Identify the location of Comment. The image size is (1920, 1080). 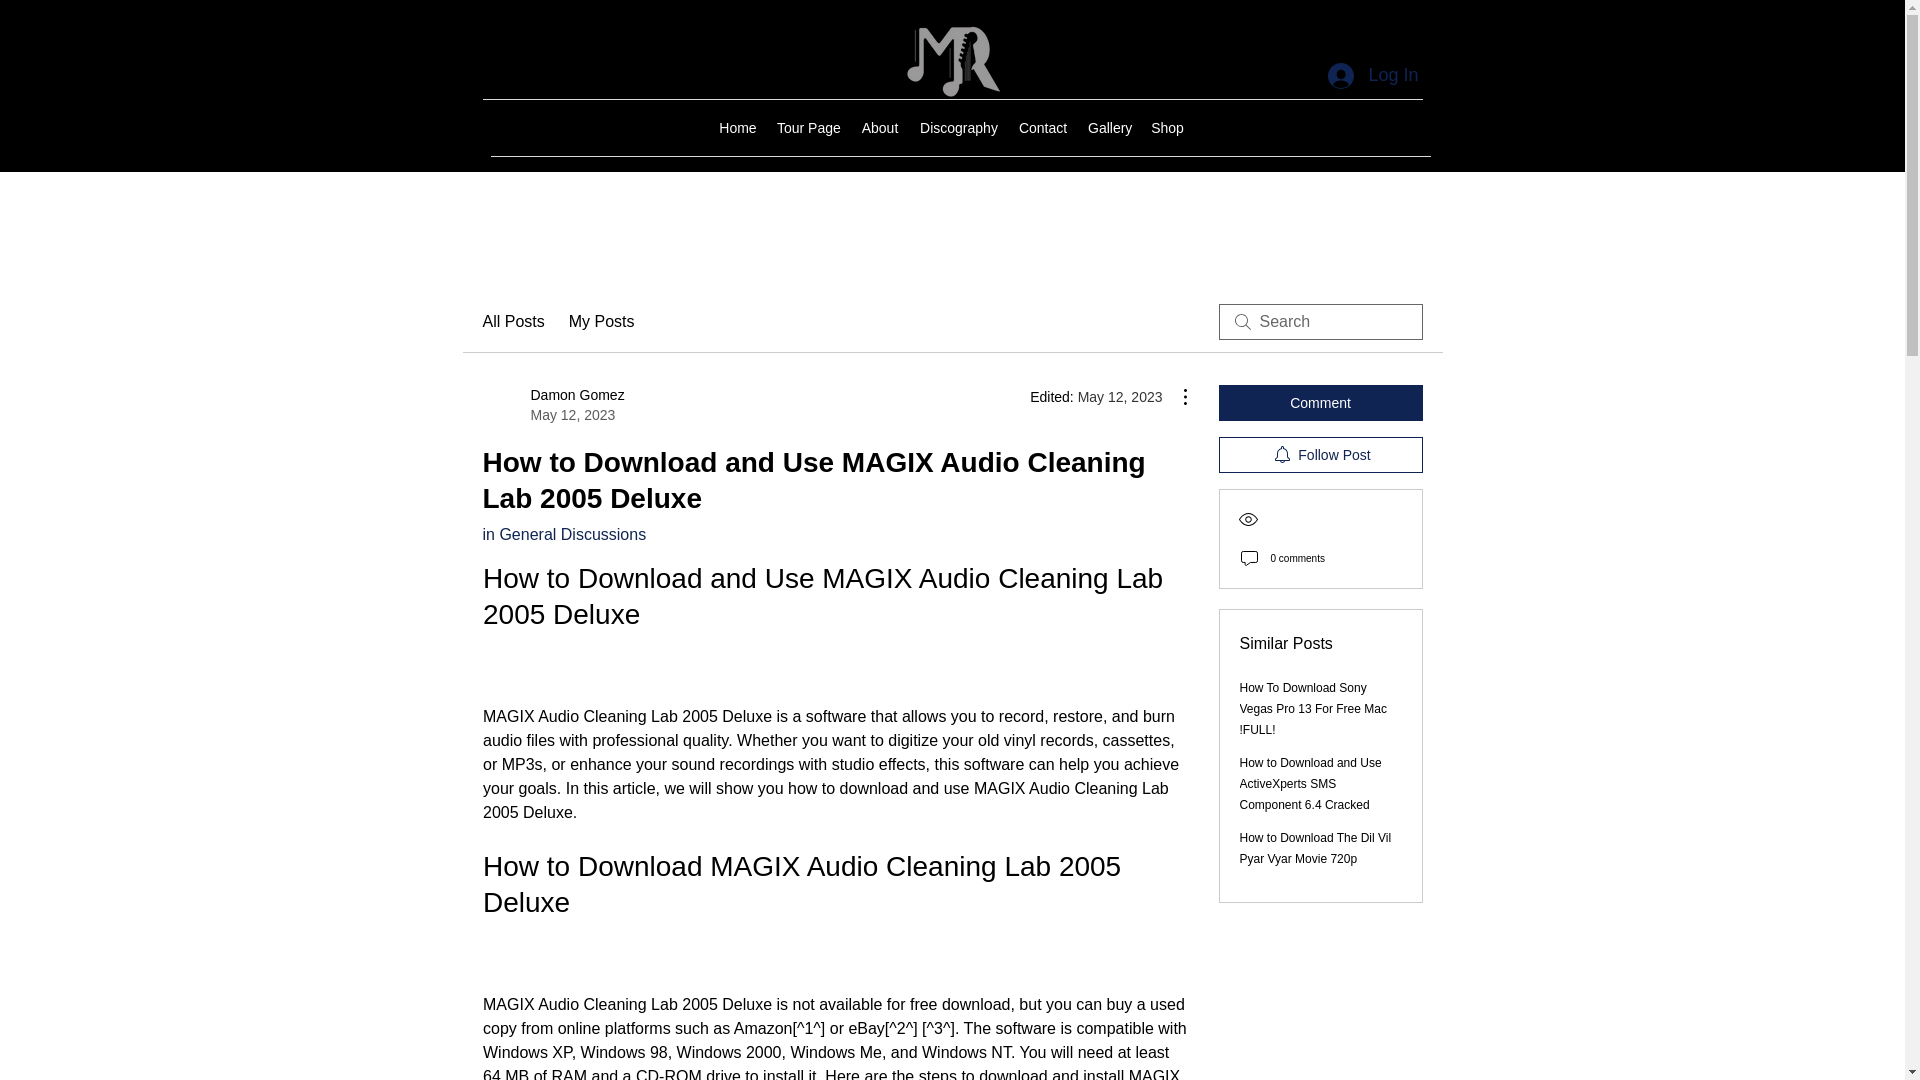
(1320, 402).